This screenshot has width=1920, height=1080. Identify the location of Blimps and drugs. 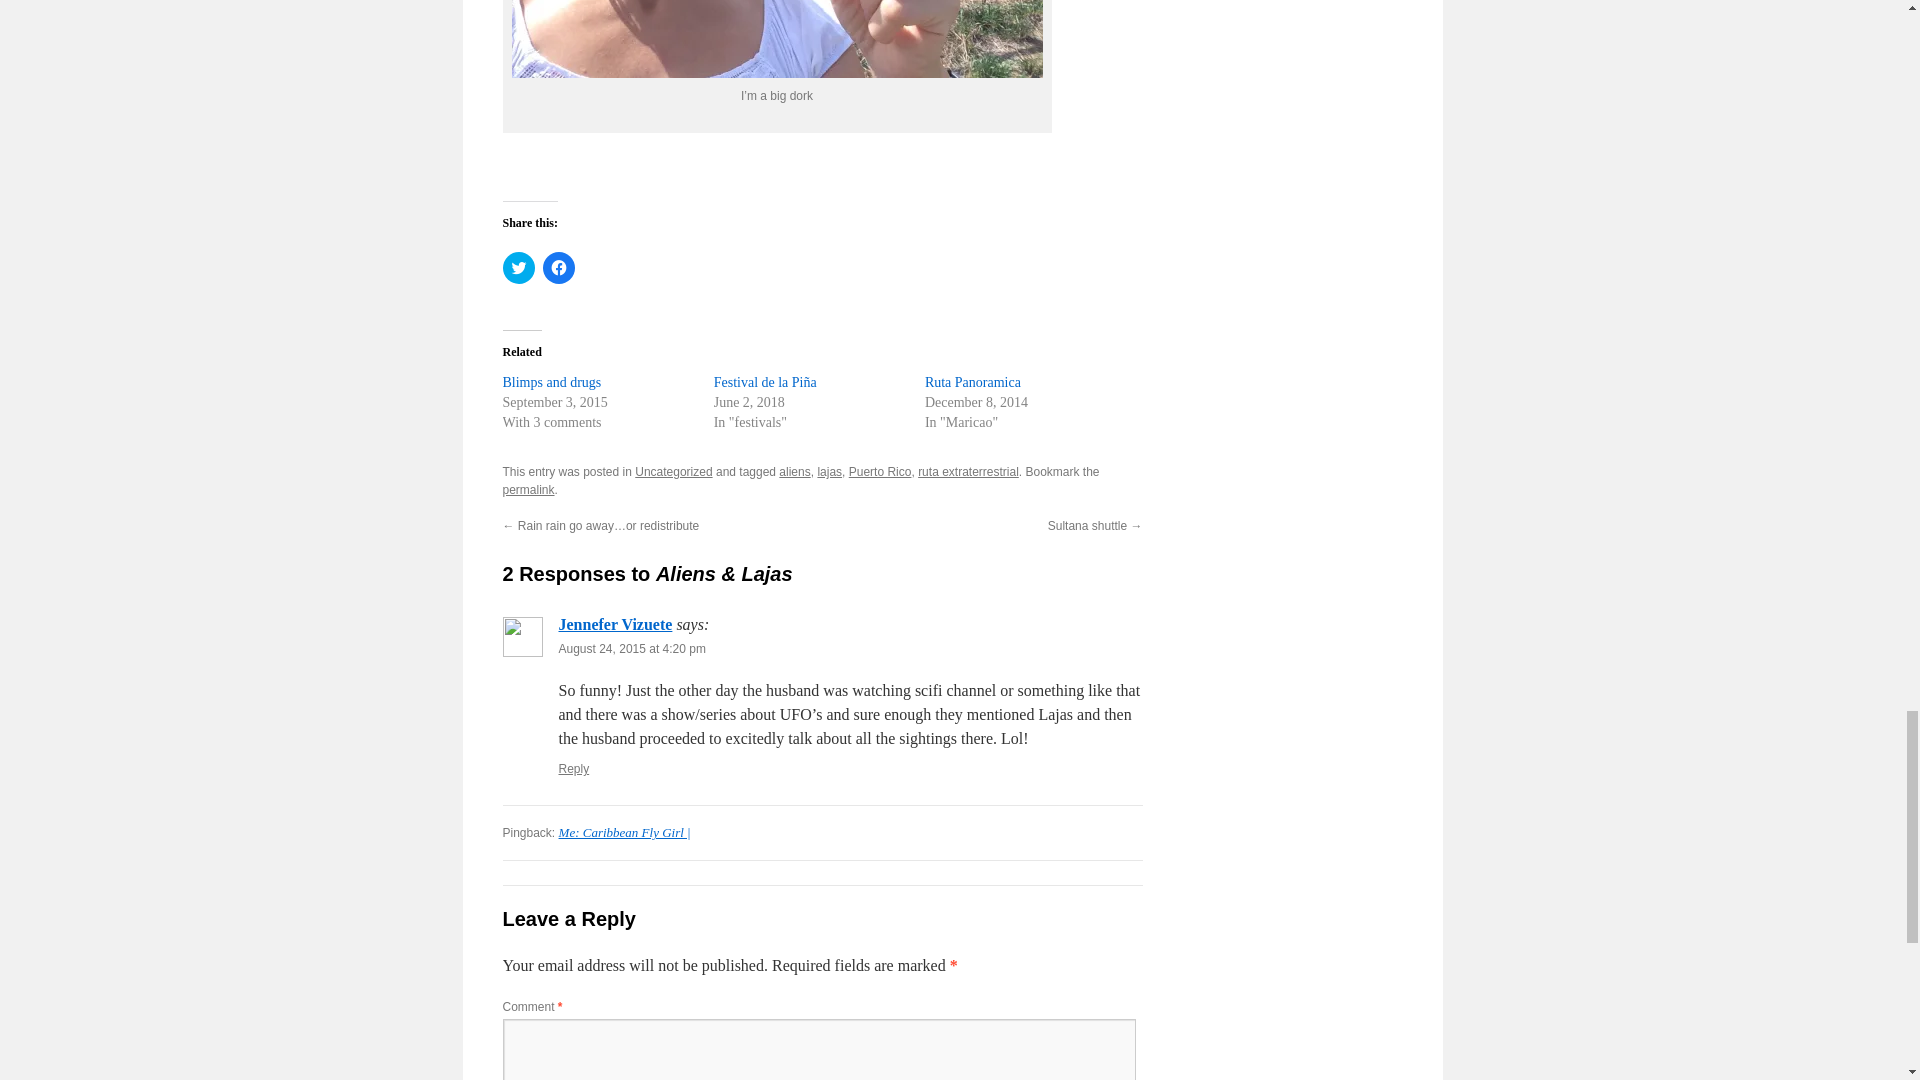
(550, 382).